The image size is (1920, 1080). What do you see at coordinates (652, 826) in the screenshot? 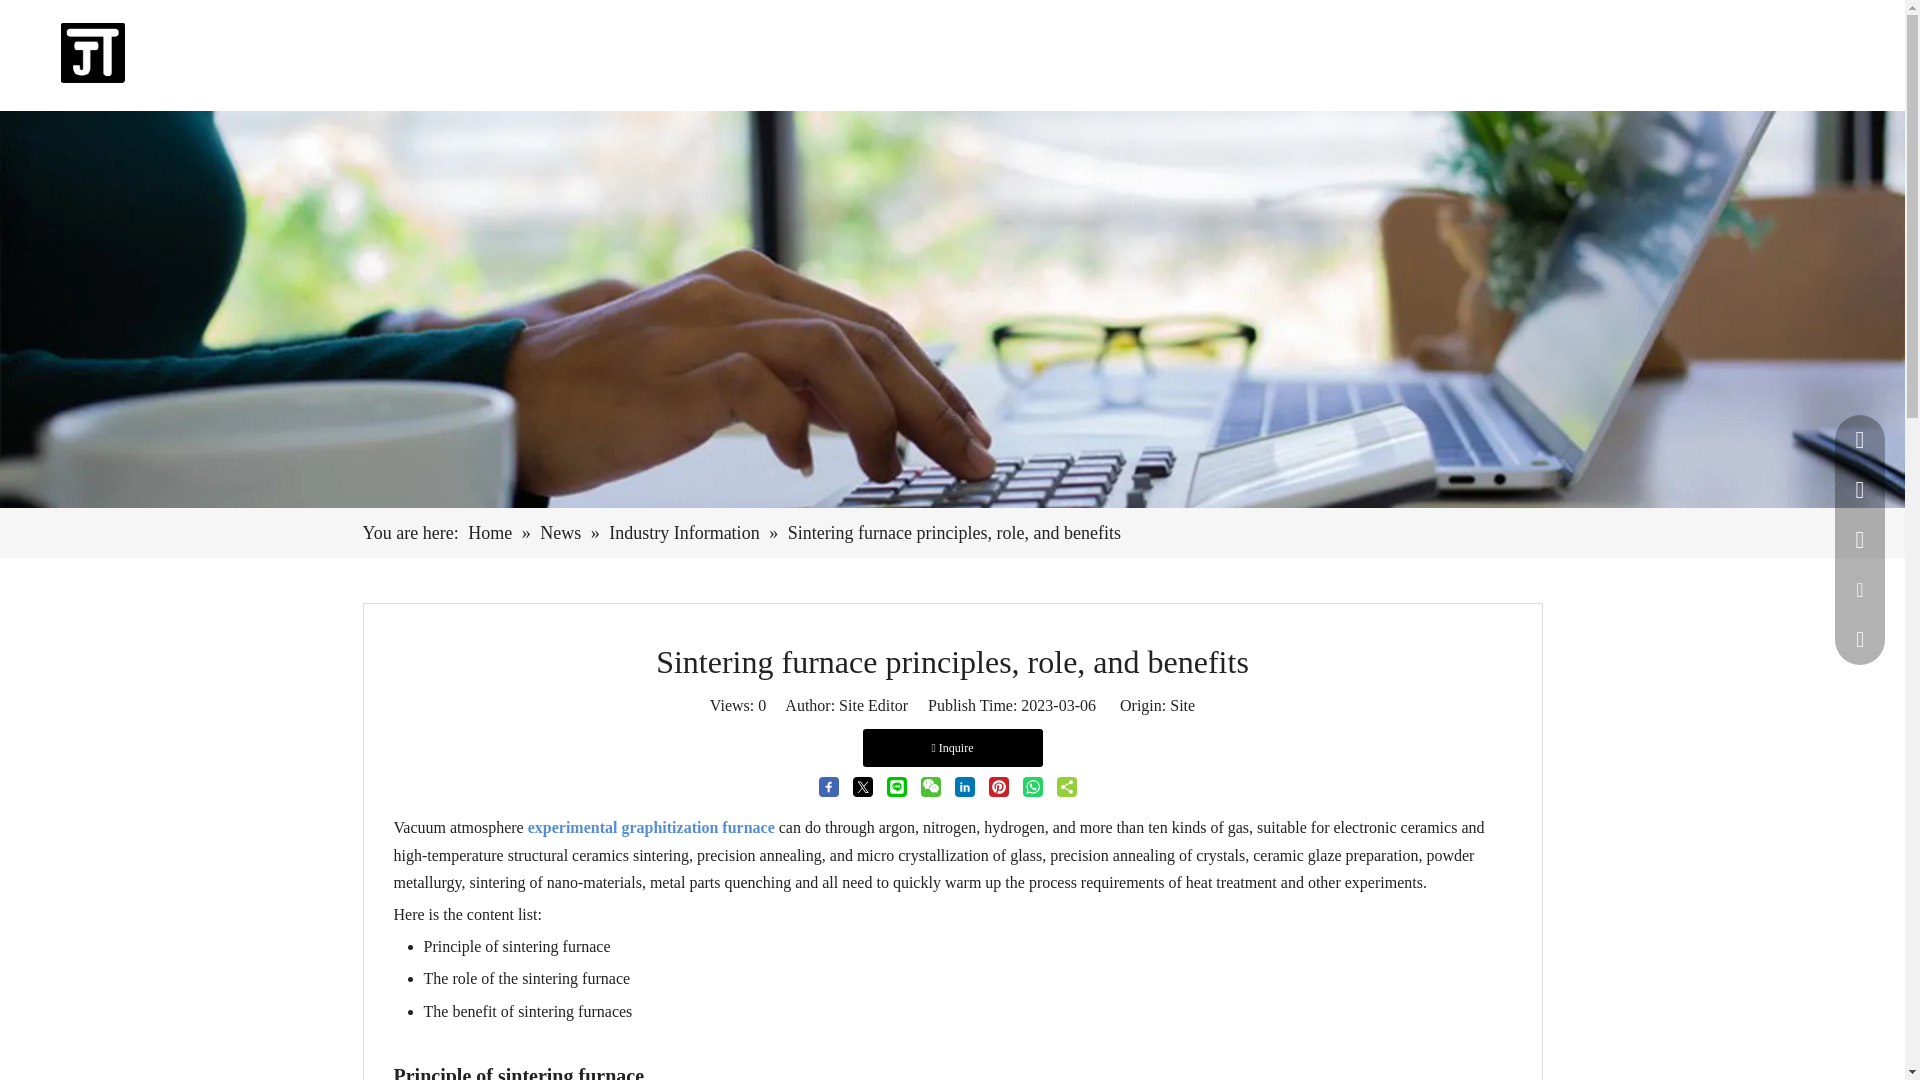
I see `experimental graphitization furnace` at bounding box center [652, 826].